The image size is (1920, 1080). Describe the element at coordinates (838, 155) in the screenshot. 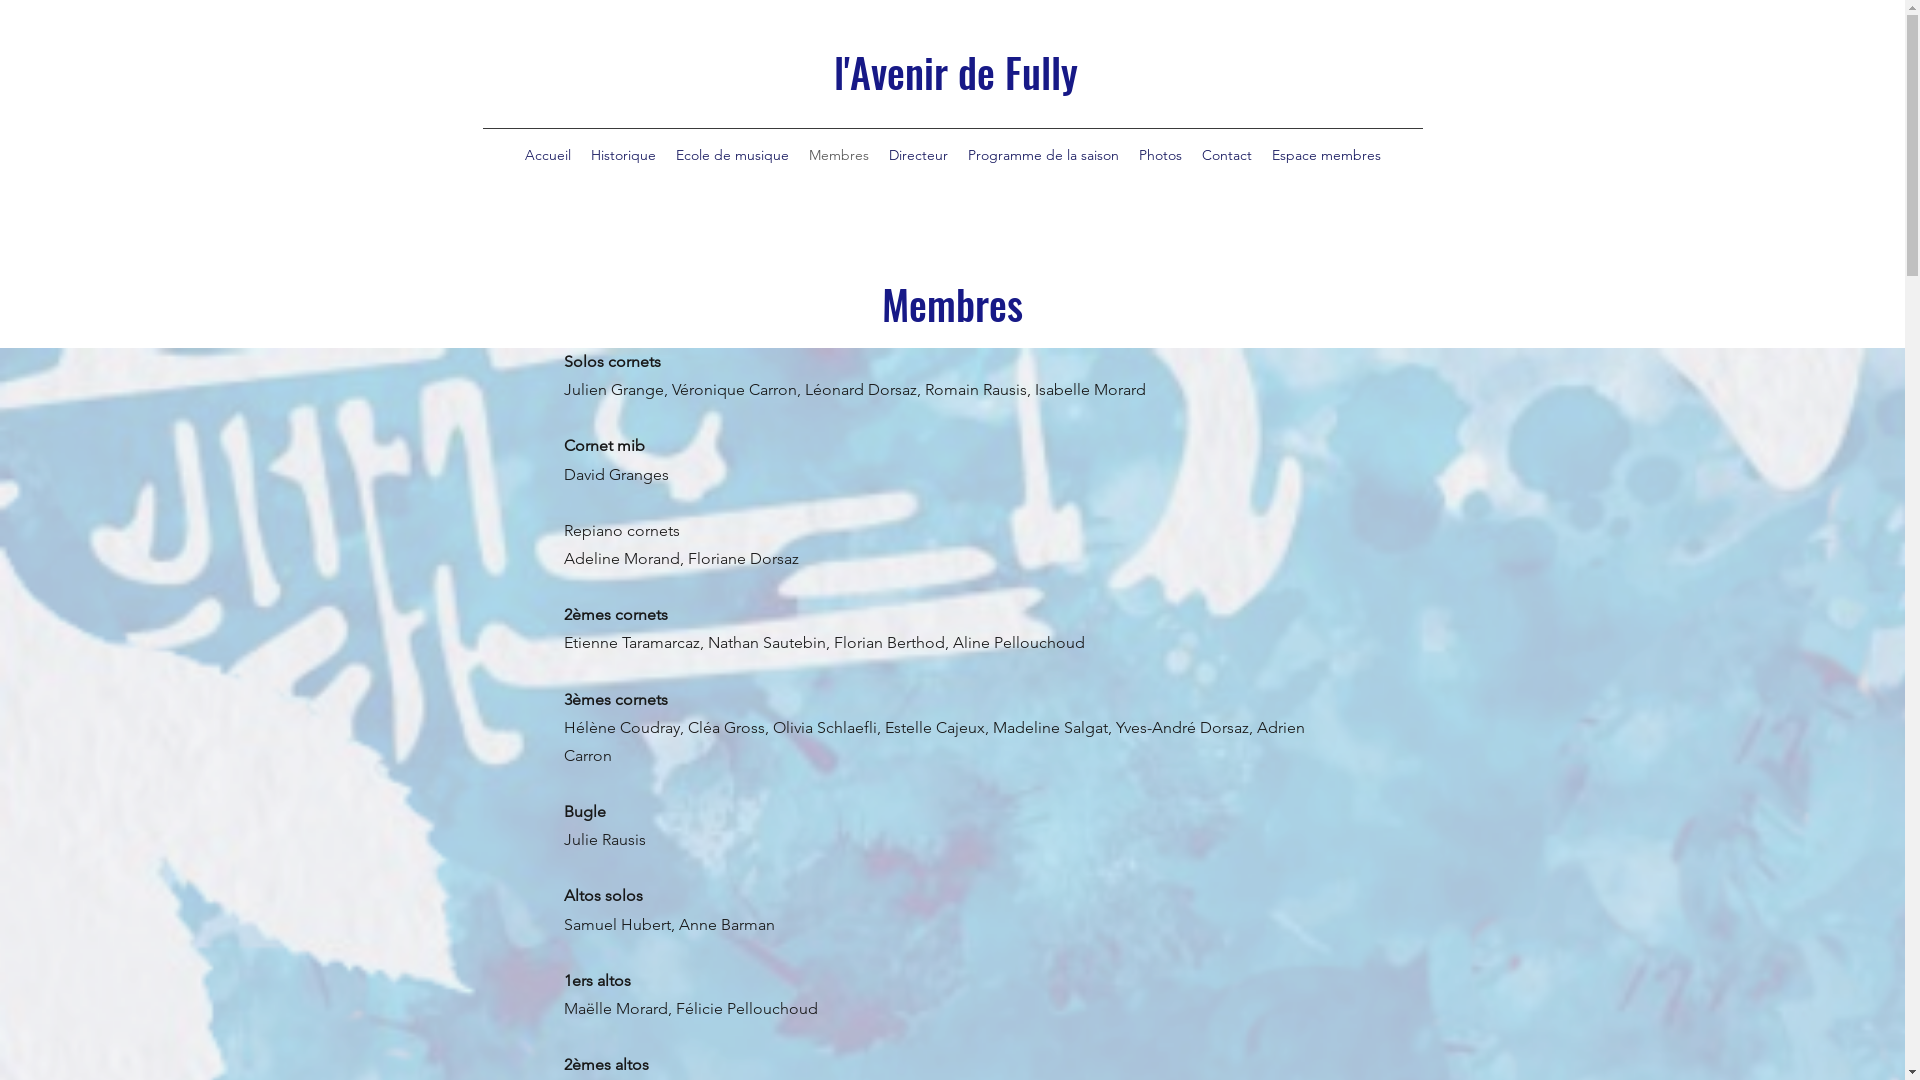

I see `Membres` at that location.